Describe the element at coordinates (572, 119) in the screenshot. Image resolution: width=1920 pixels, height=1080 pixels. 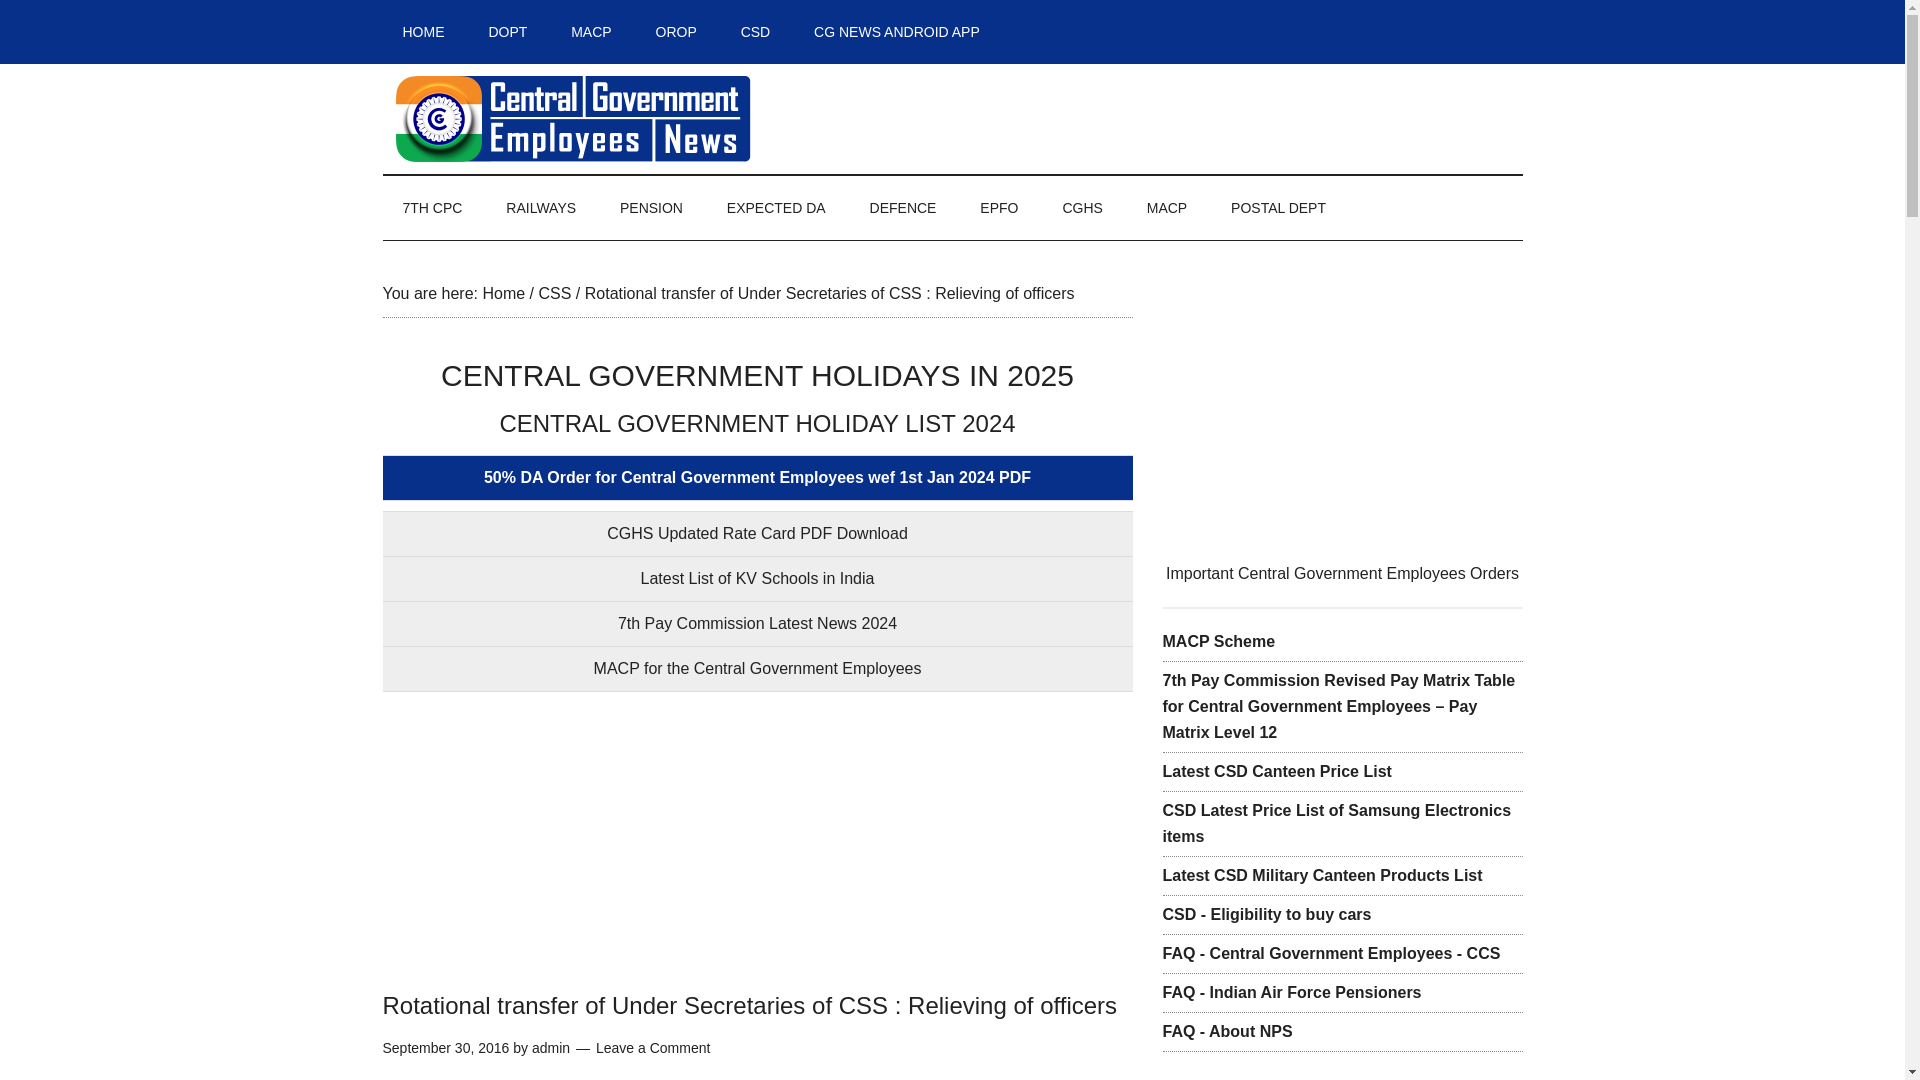
I see `CENTRAL GOVERNMENT EMPLOYEES NEWS` at that location.